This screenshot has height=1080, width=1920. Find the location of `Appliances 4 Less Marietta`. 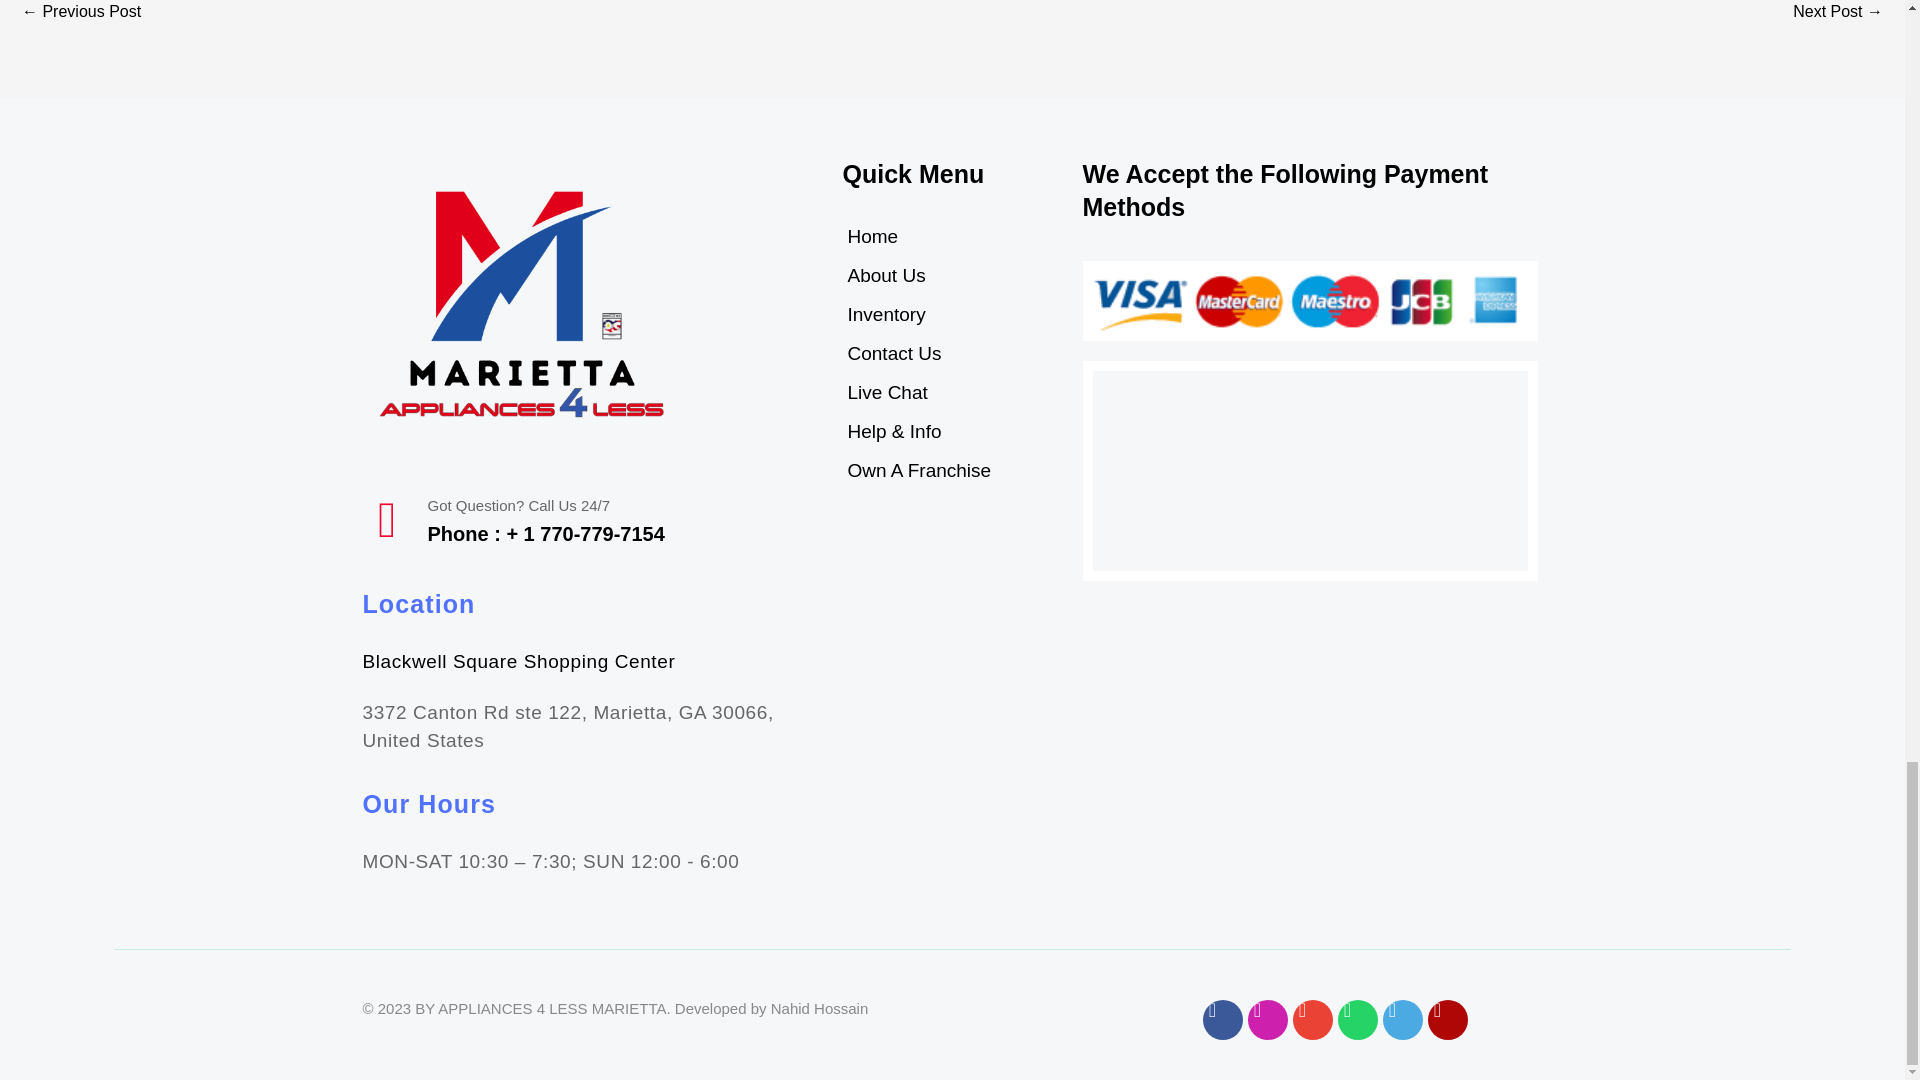

Appliances 4 Less Marietta is located at coordinates (1310, 471).